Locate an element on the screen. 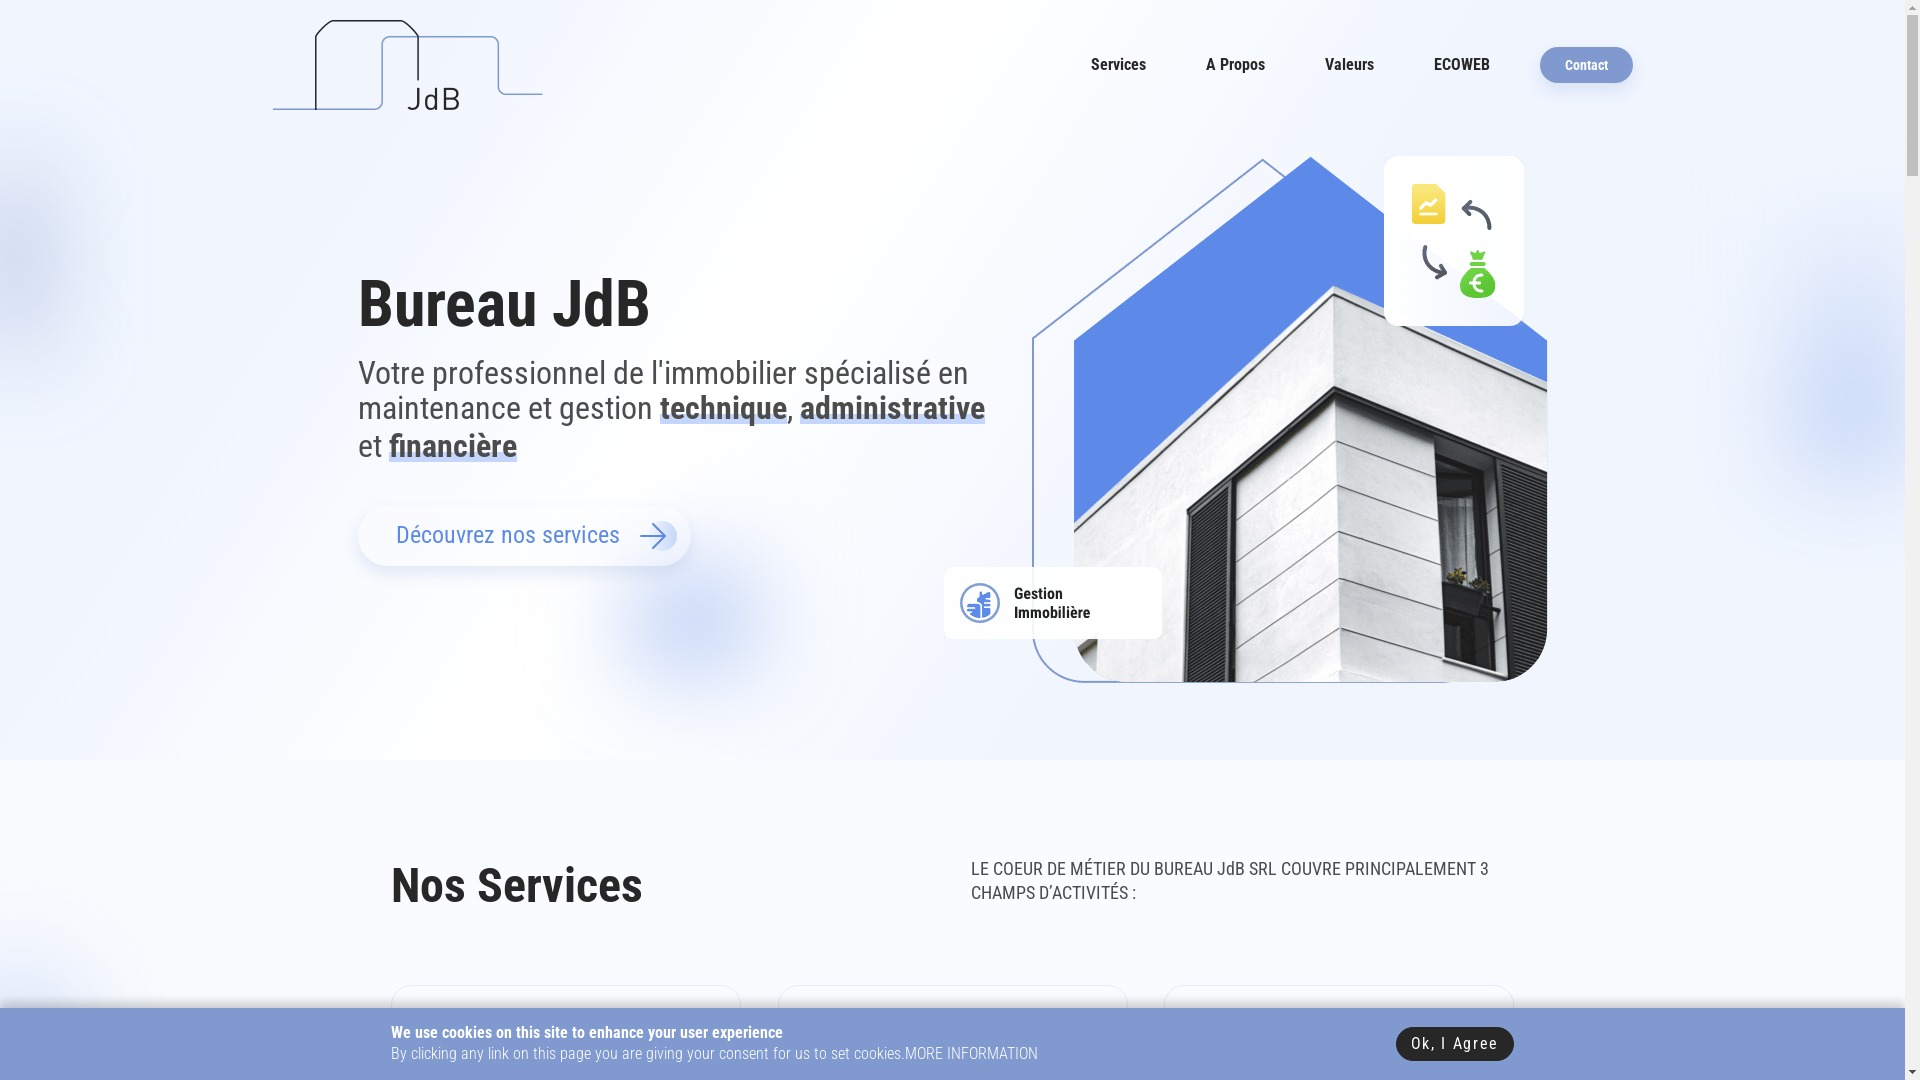 This screenshot has height=1080, width=1920. Services is located at coordinates (1118, 64).